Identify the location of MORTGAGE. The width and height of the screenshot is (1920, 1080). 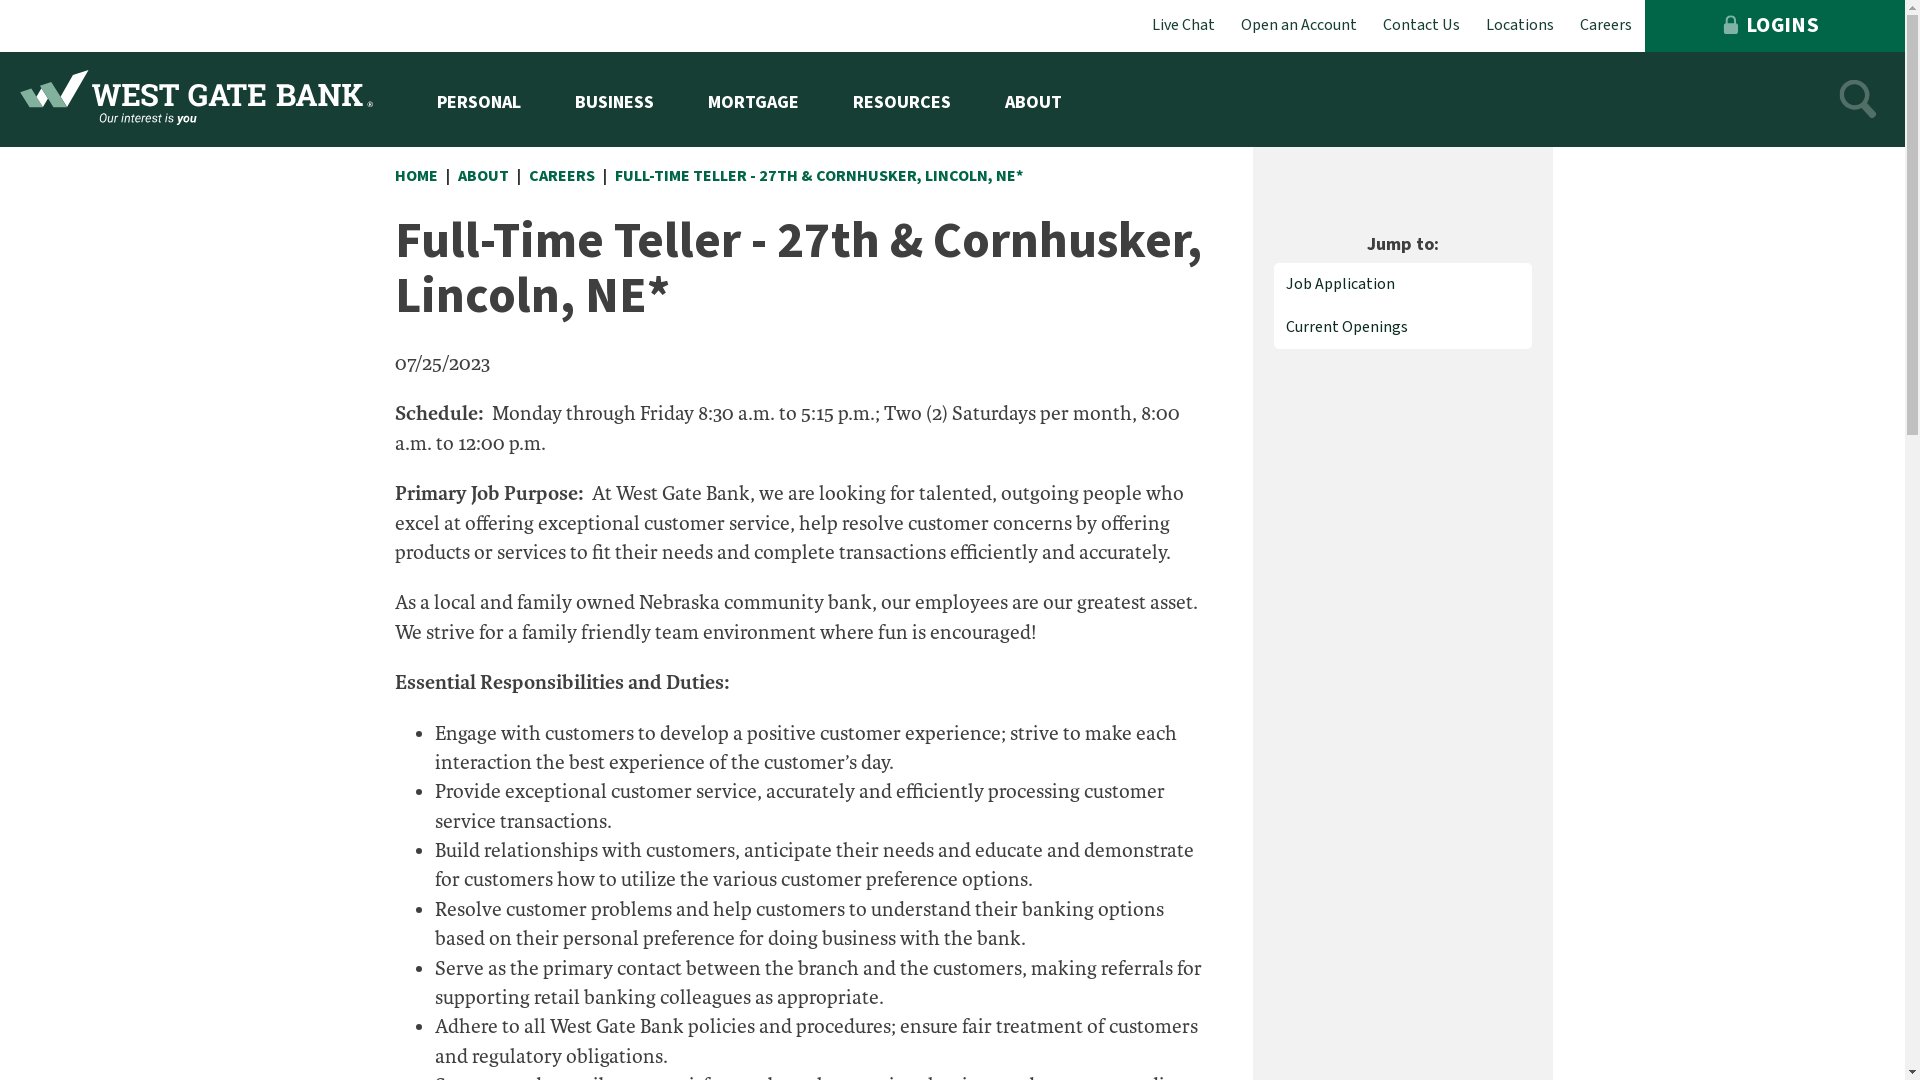
(754, 100).